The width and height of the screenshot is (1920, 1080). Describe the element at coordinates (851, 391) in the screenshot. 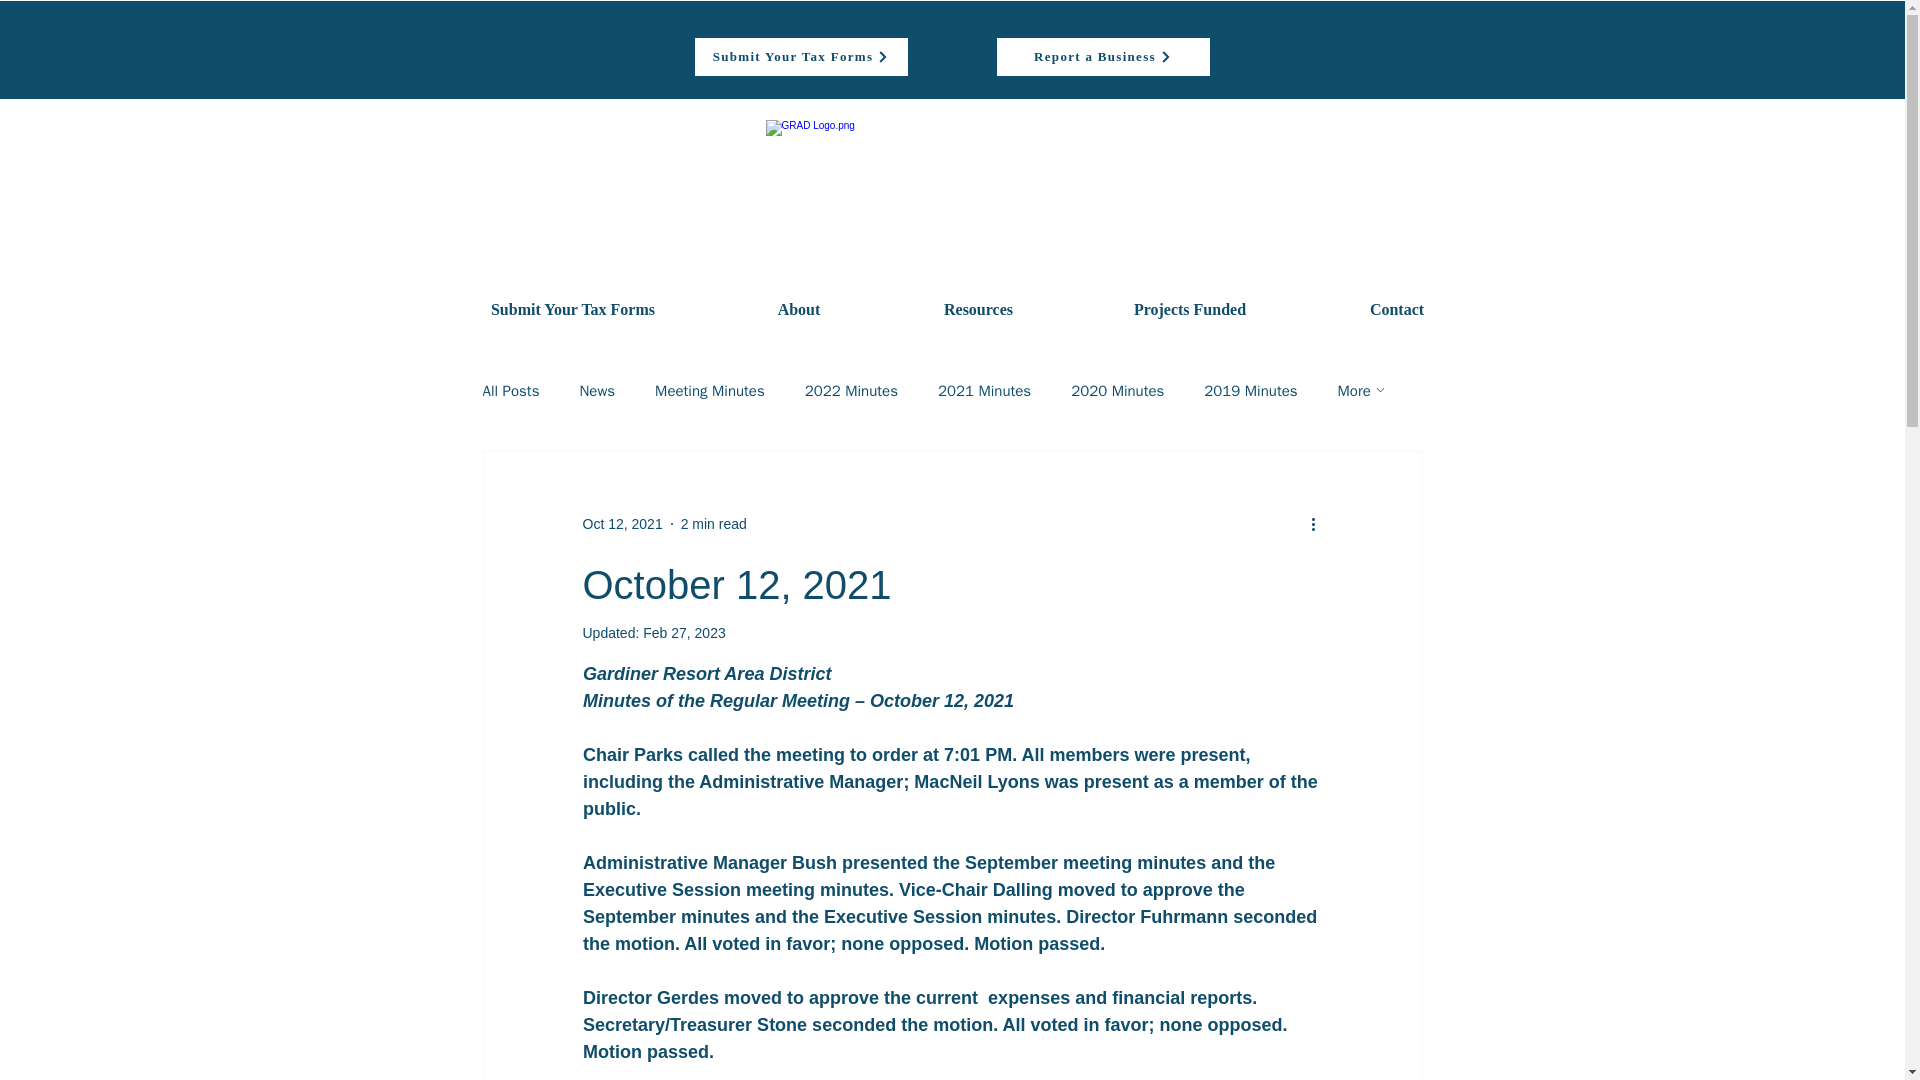

I see `2022 Minutes` at that location.